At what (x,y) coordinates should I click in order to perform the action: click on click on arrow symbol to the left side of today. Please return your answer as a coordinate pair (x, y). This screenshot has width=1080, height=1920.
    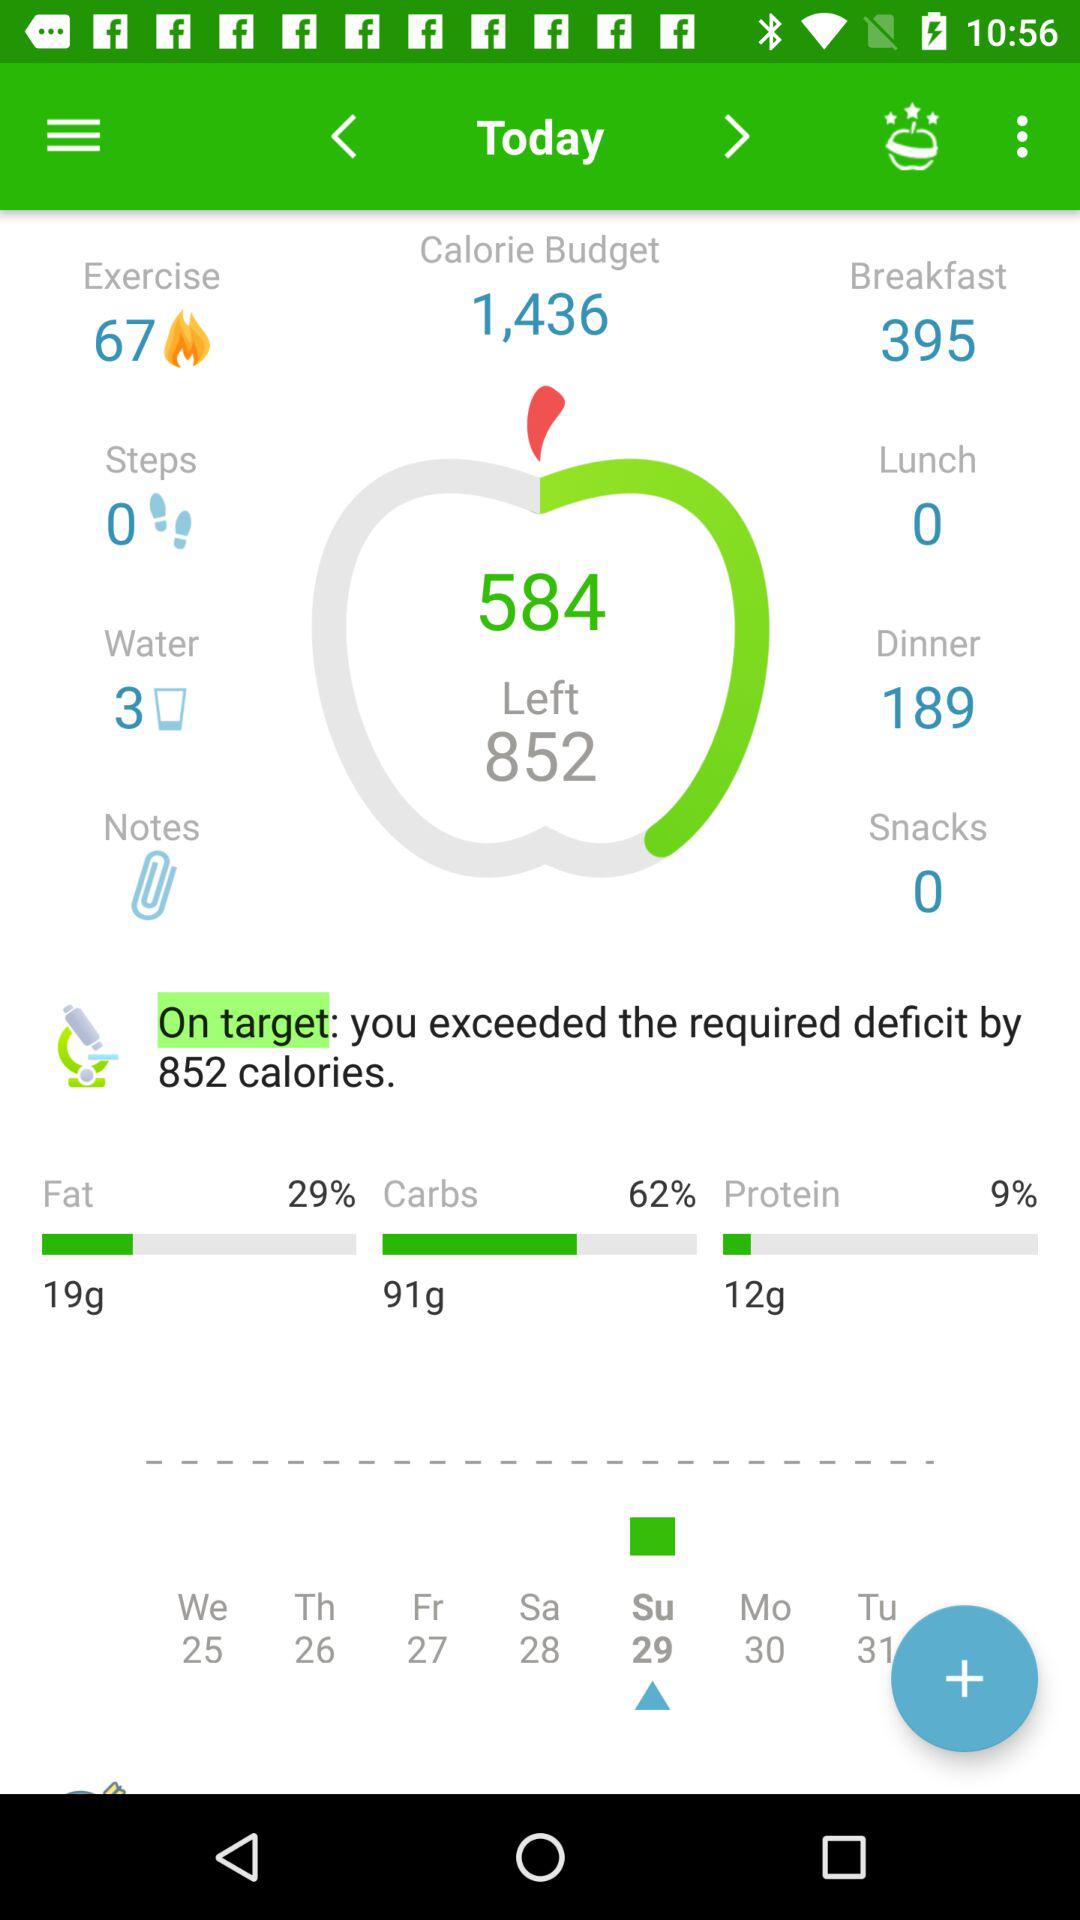
    Looking at the image, I should click on (343, 136).